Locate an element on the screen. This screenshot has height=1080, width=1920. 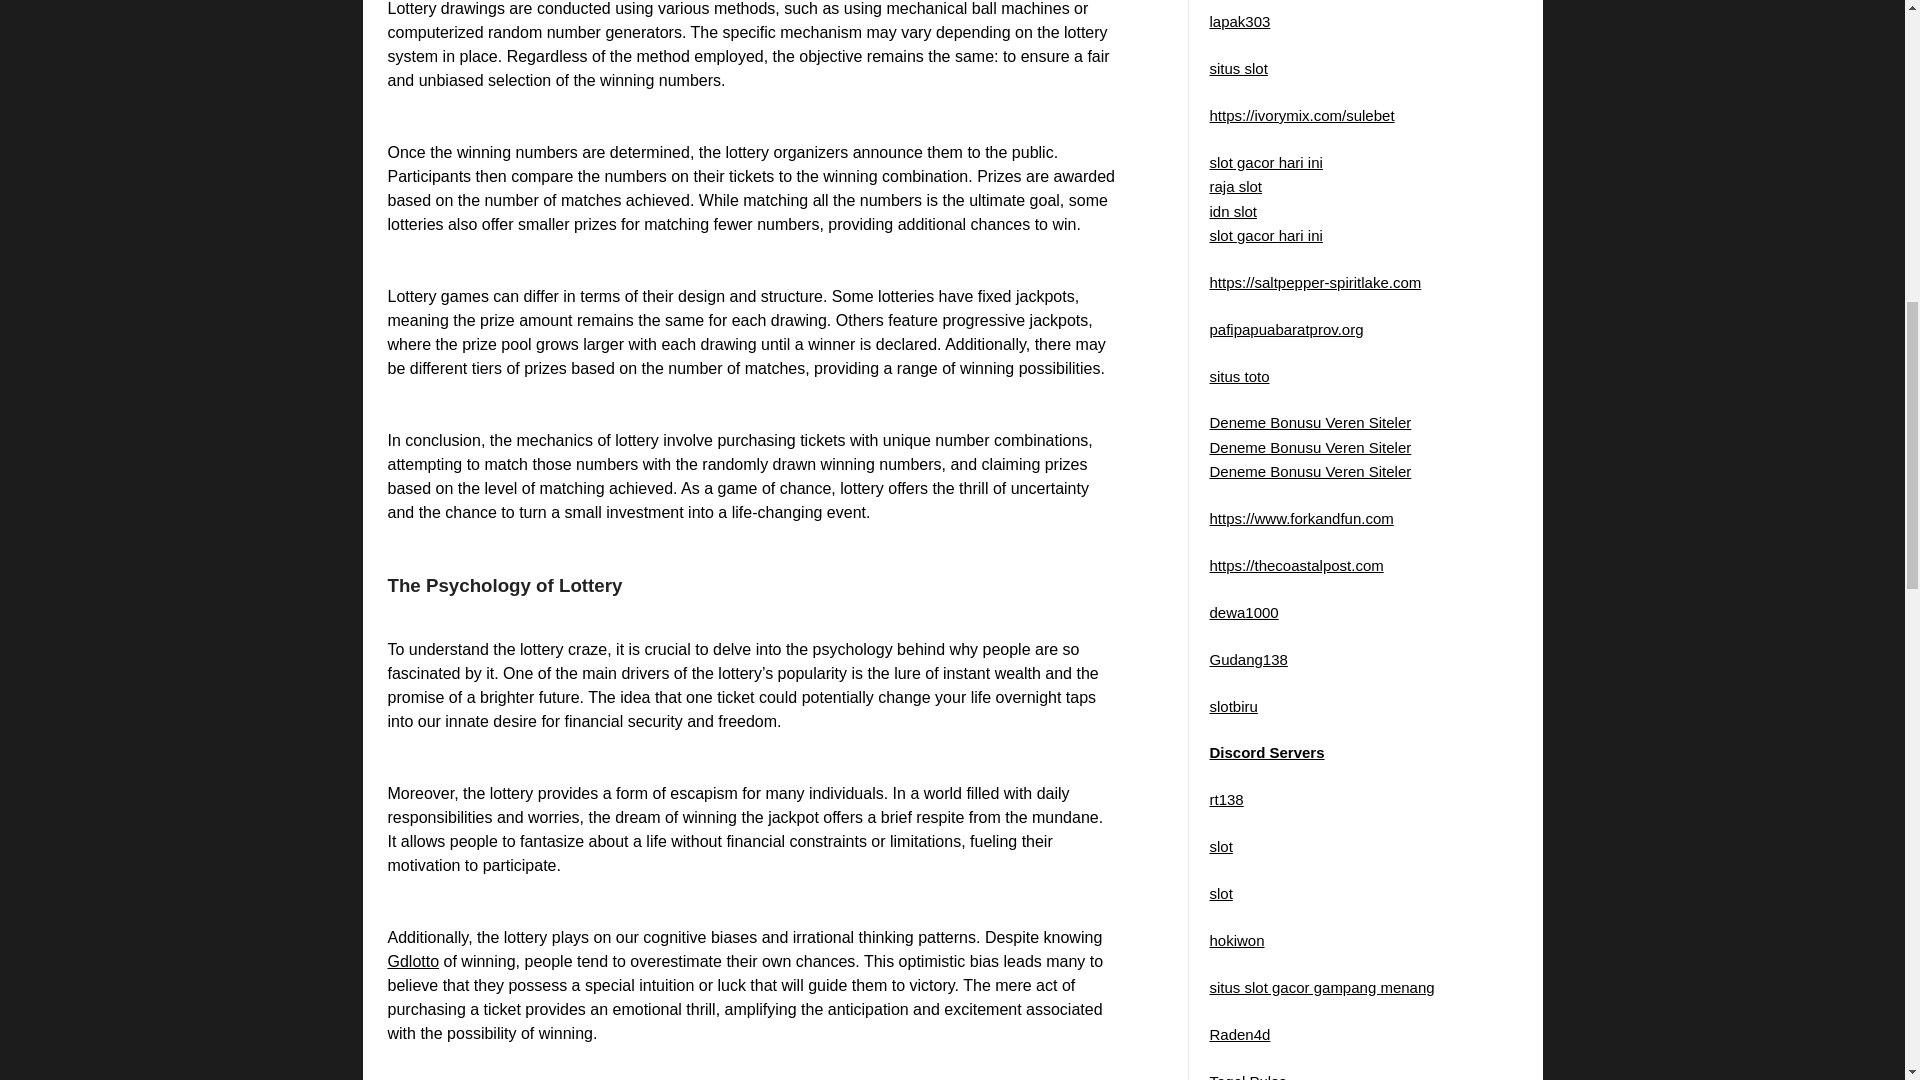
situs toto is located at coordinates (1239, 376).